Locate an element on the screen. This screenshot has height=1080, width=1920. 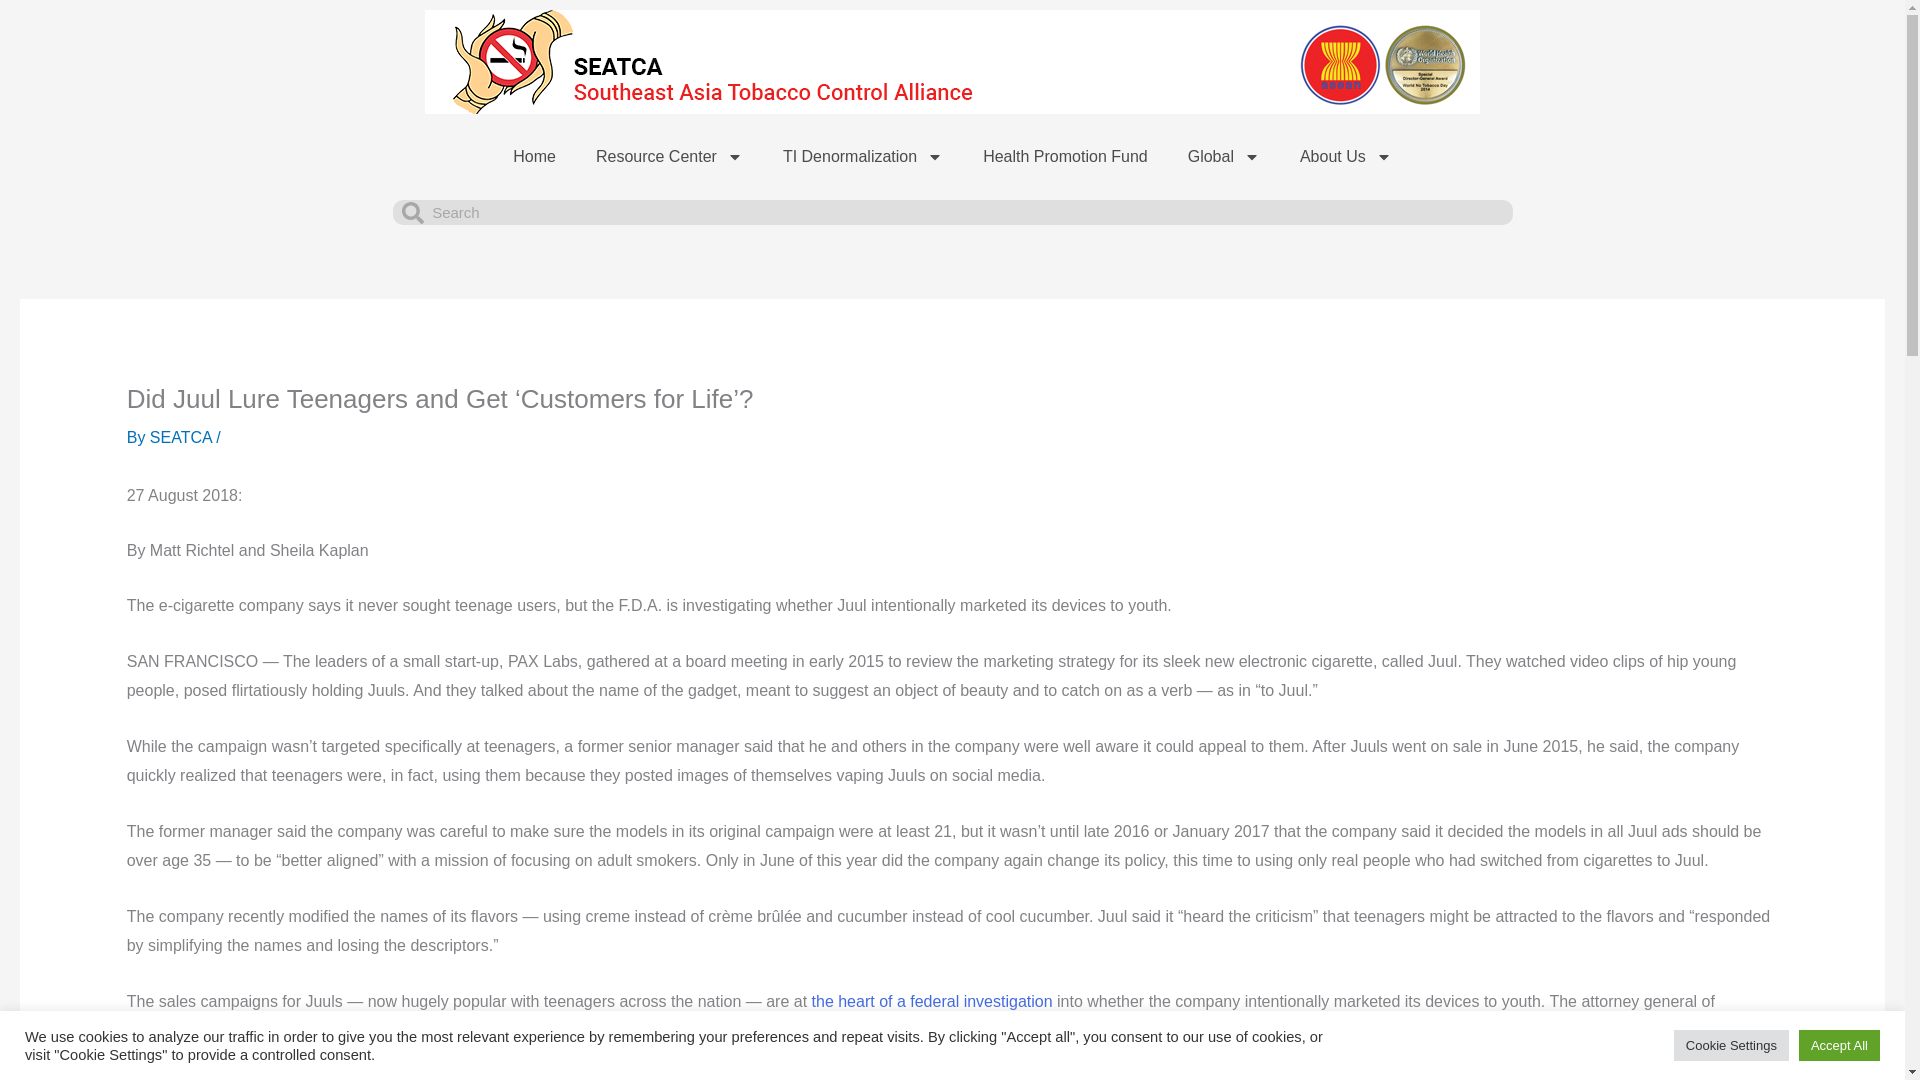
About Us is located at coordinates (1346, 156).